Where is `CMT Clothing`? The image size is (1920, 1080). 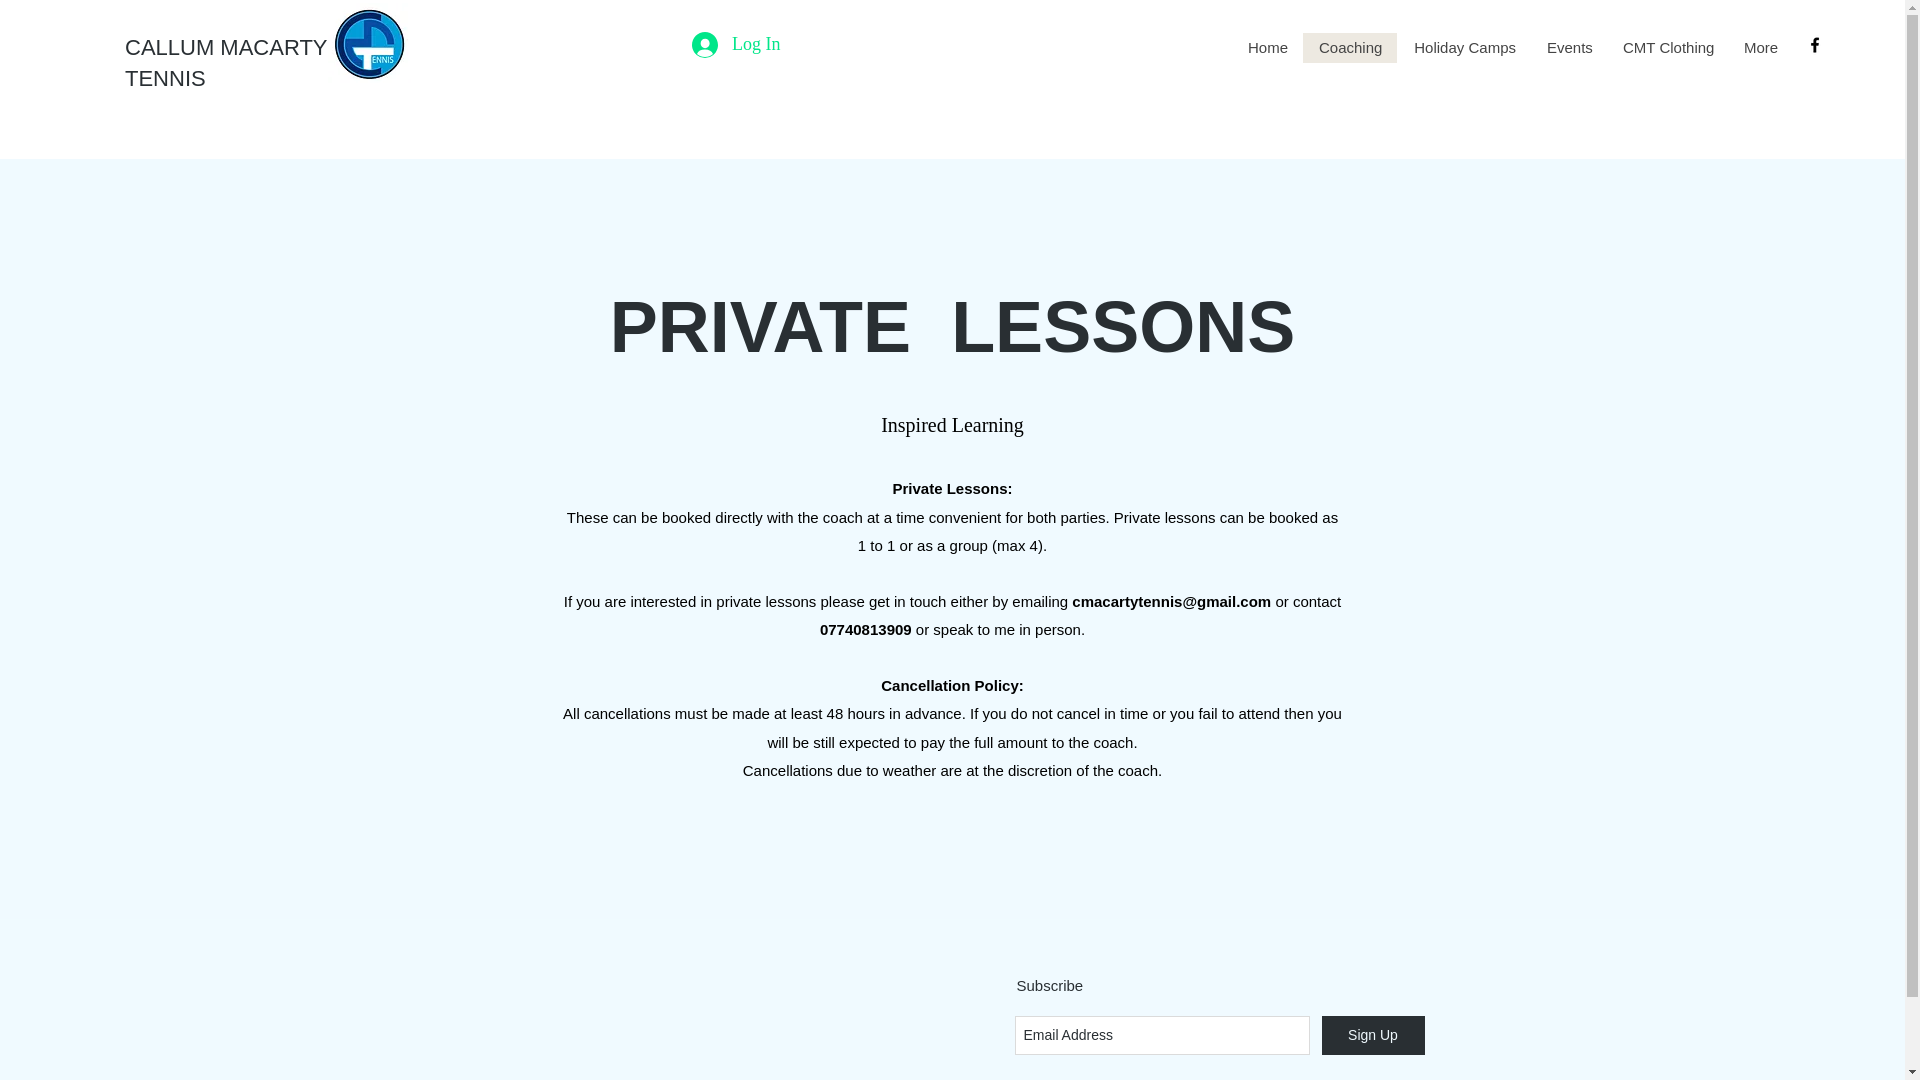
CMT Clothing is located at coordinates (1668, 48).